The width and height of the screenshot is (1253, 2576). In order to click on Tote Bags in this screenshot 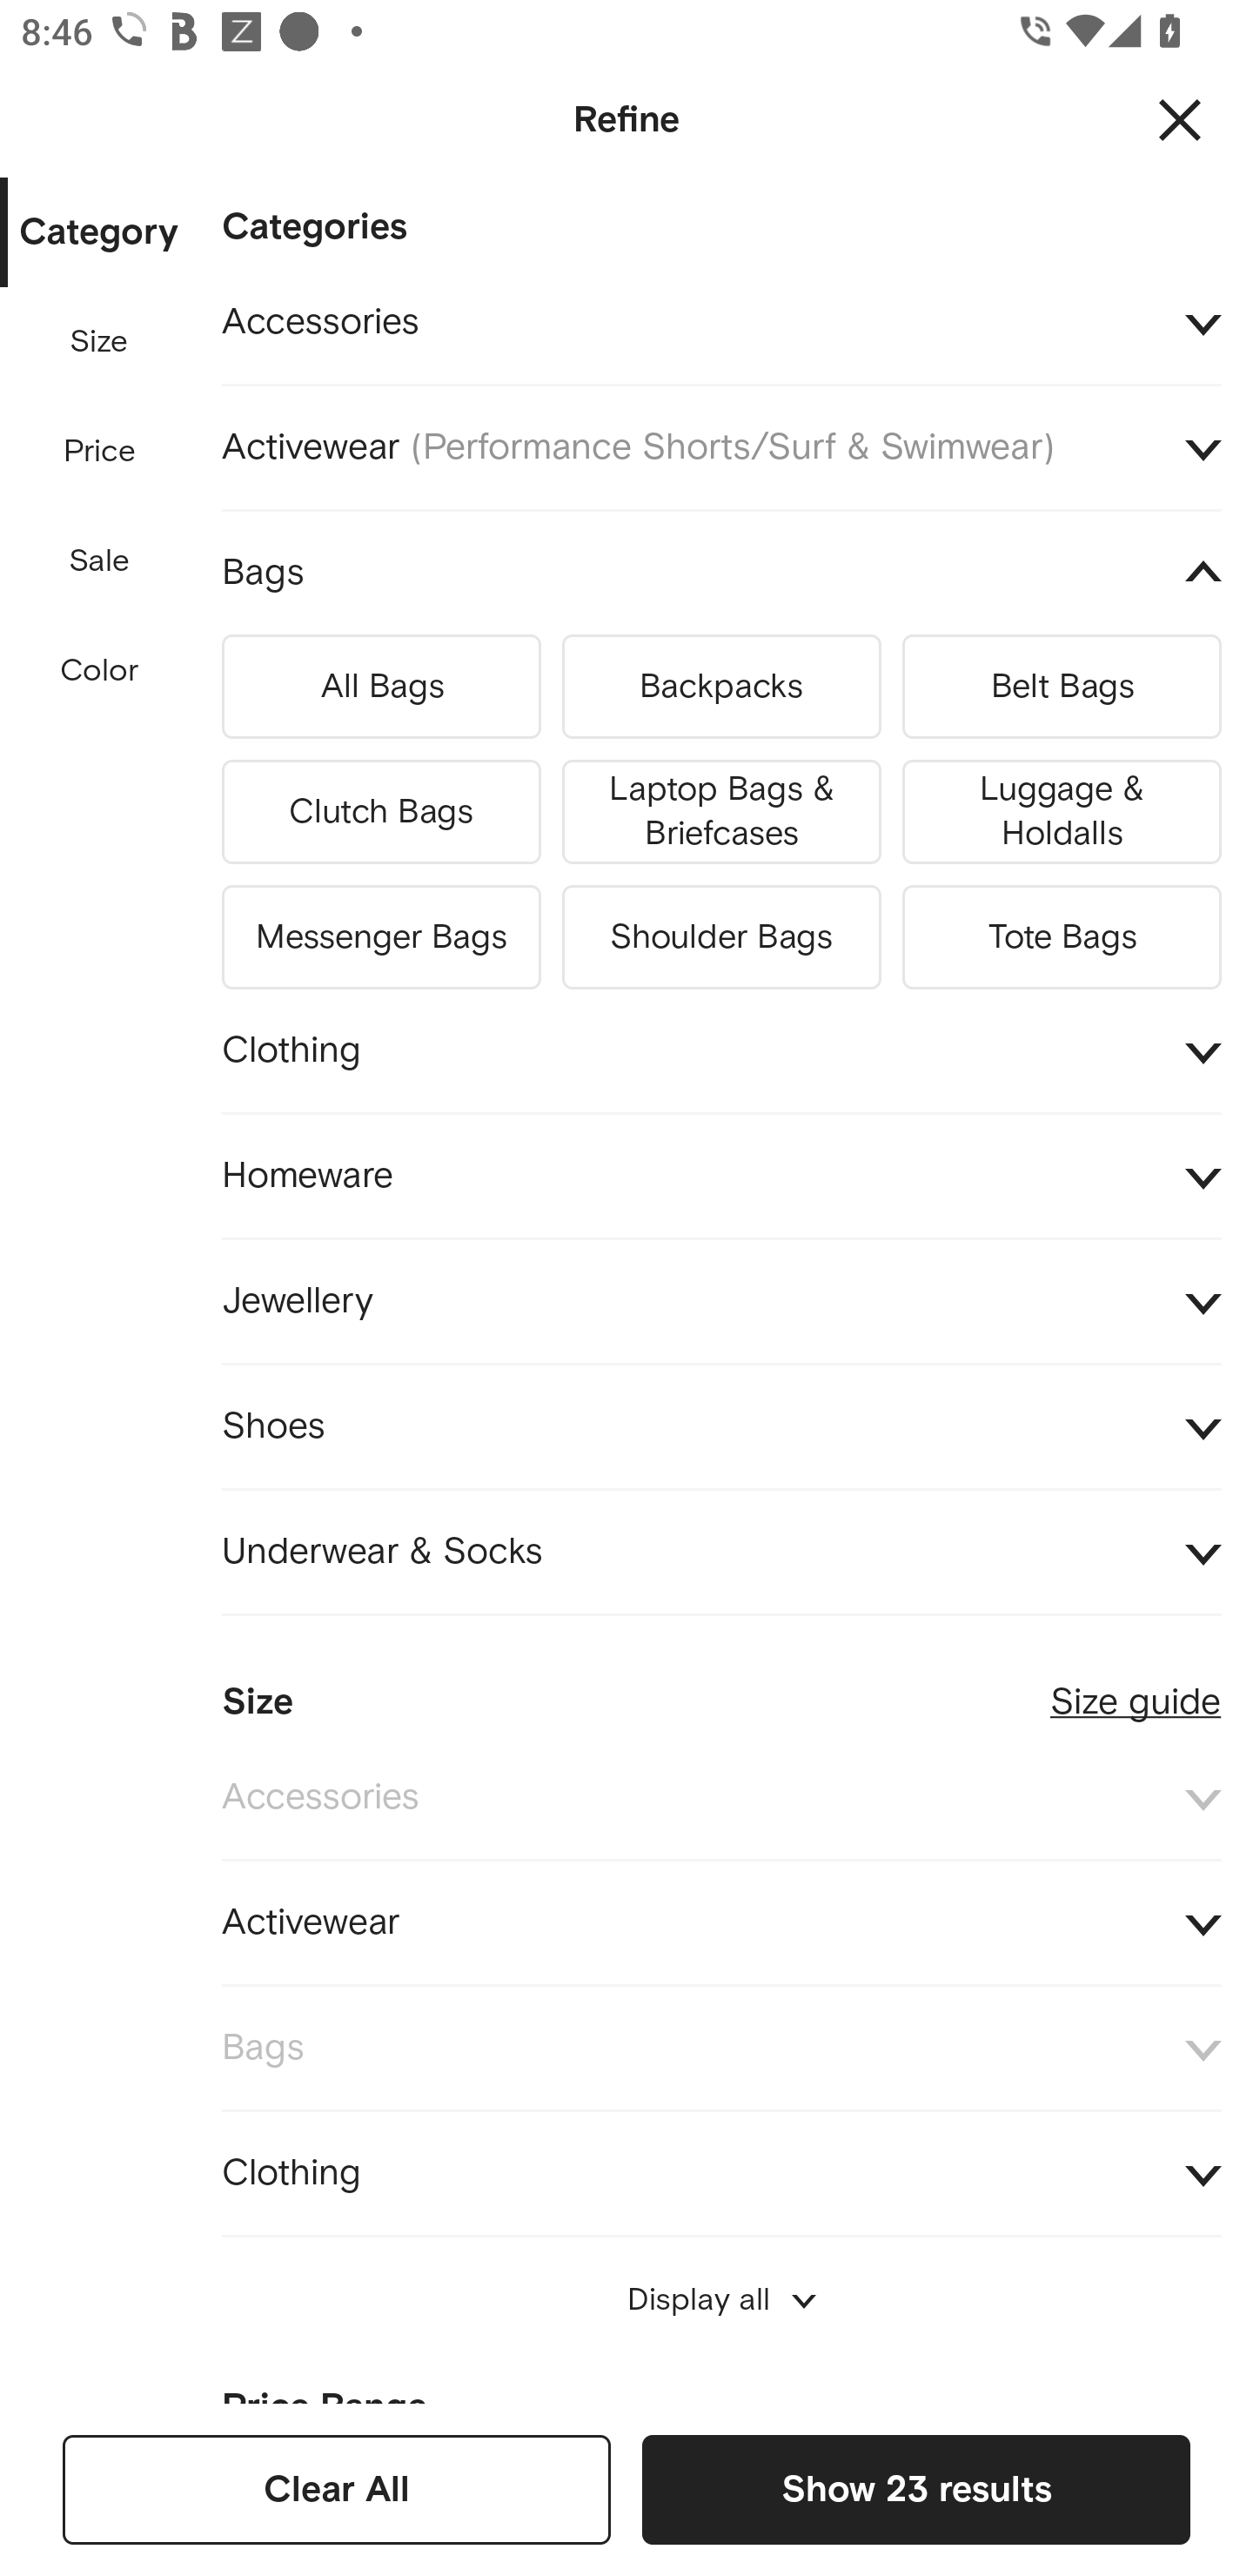, I will do `click(1062, 932)`.